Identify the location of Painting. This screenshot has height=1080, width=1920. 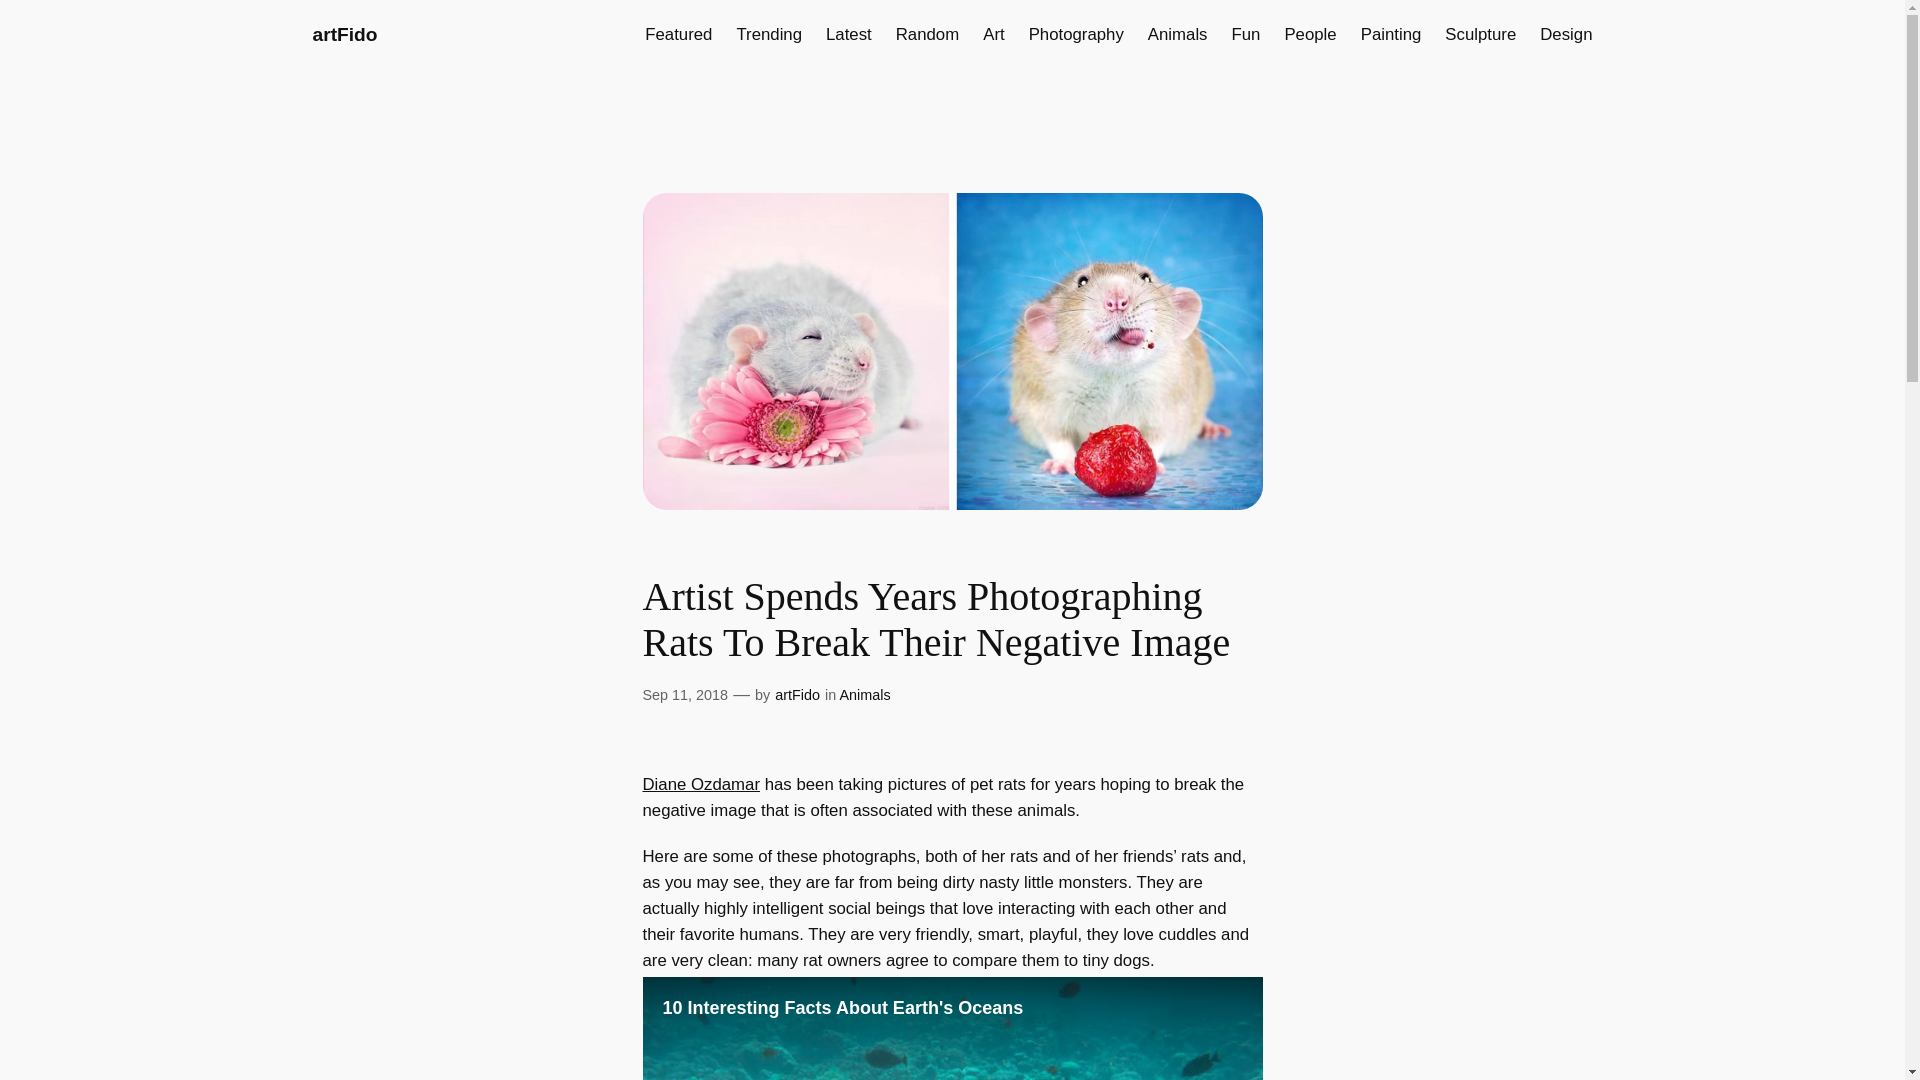
(1392, 34).